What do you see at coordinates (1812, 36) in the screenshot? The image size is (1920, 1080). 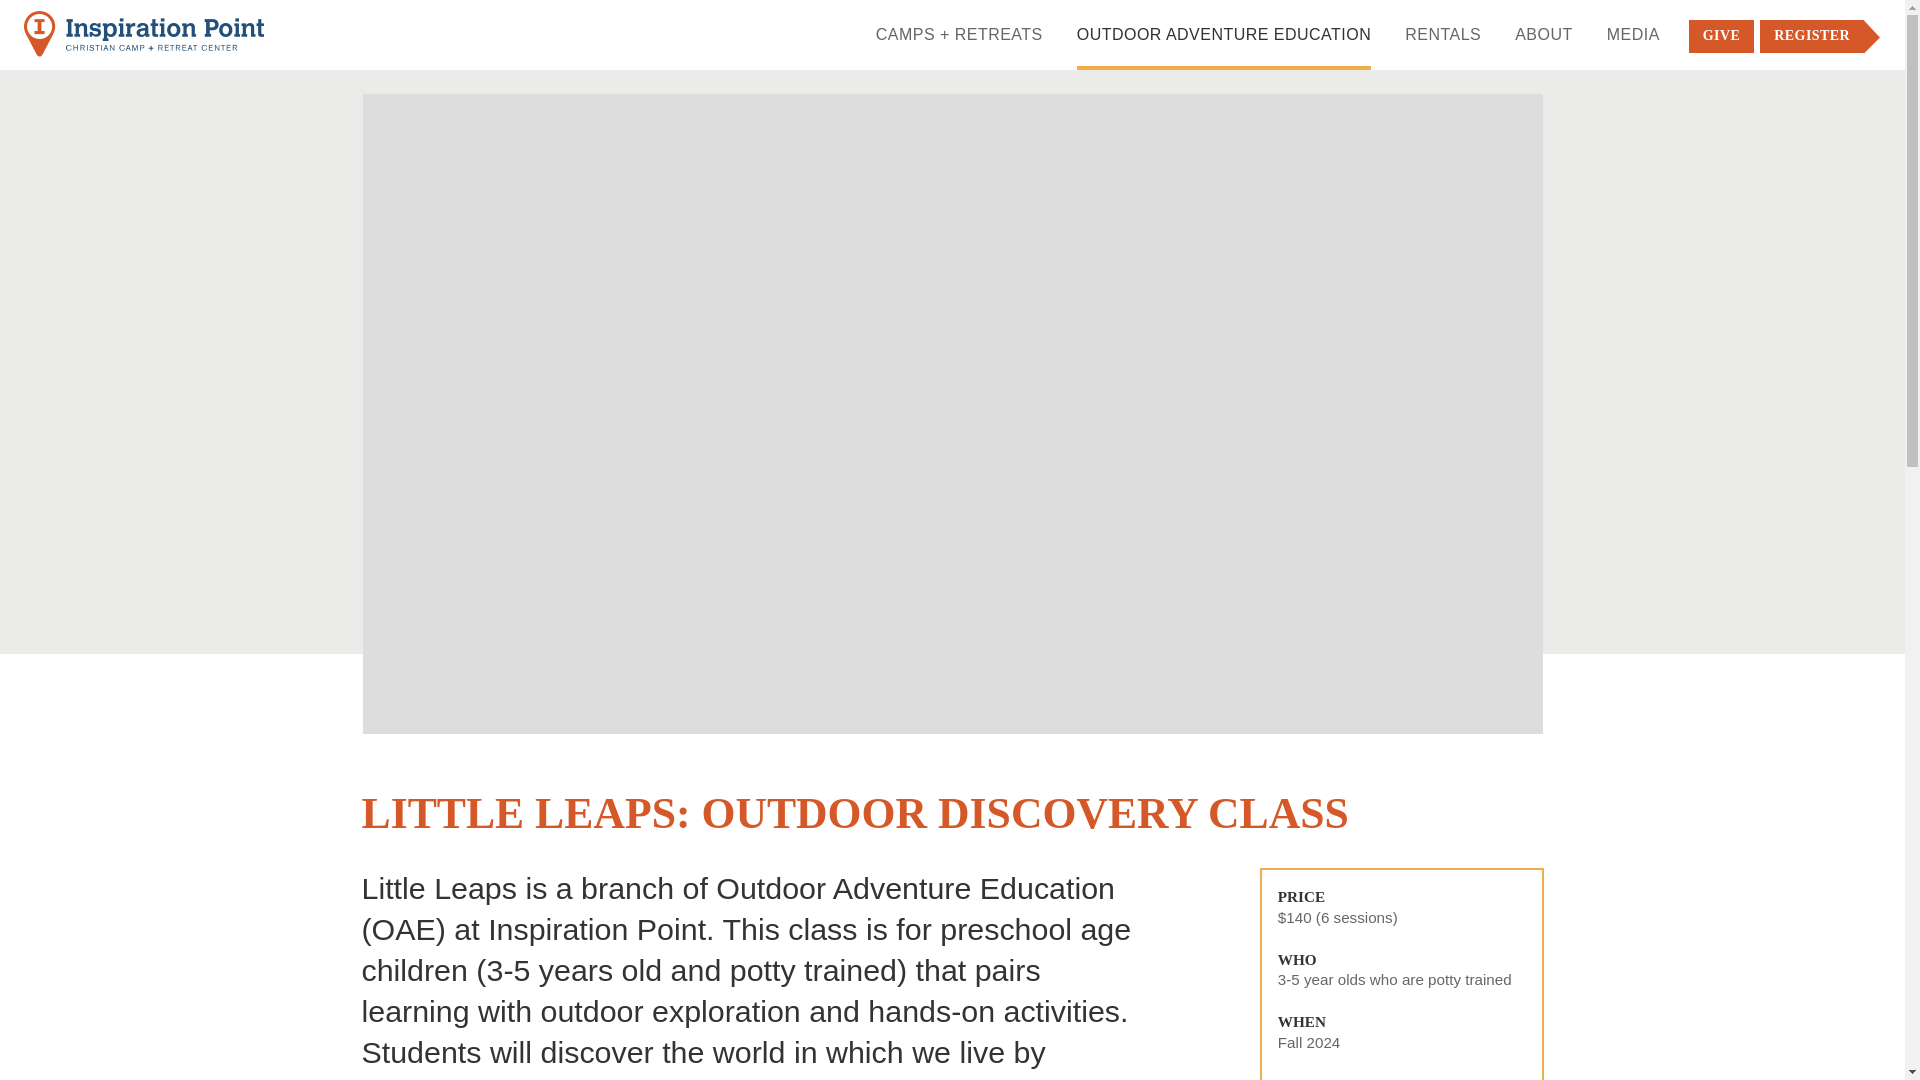 I see `REGISTER` at bounding box center [1812, 36].